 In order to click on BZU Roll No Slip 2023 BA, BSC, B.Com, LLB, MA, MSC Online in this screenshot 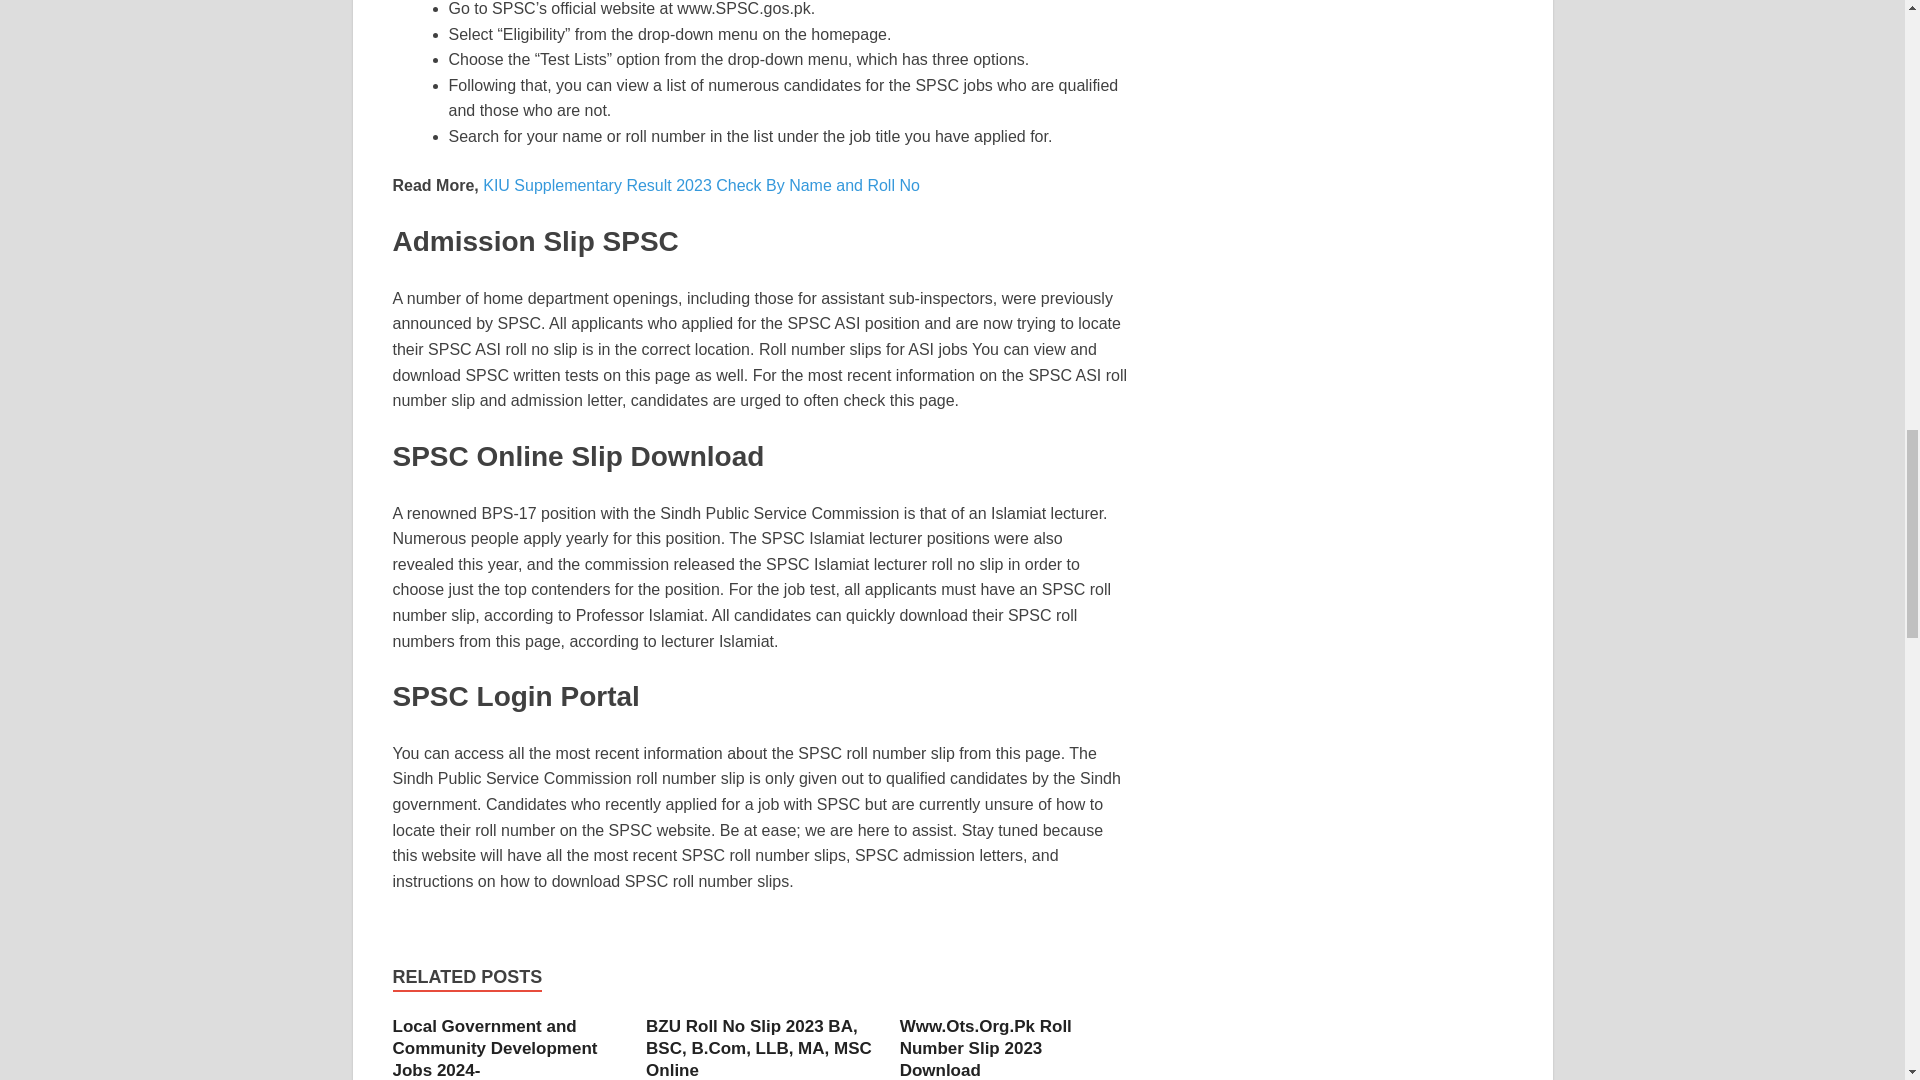, I will do `click(758, 1048)`.